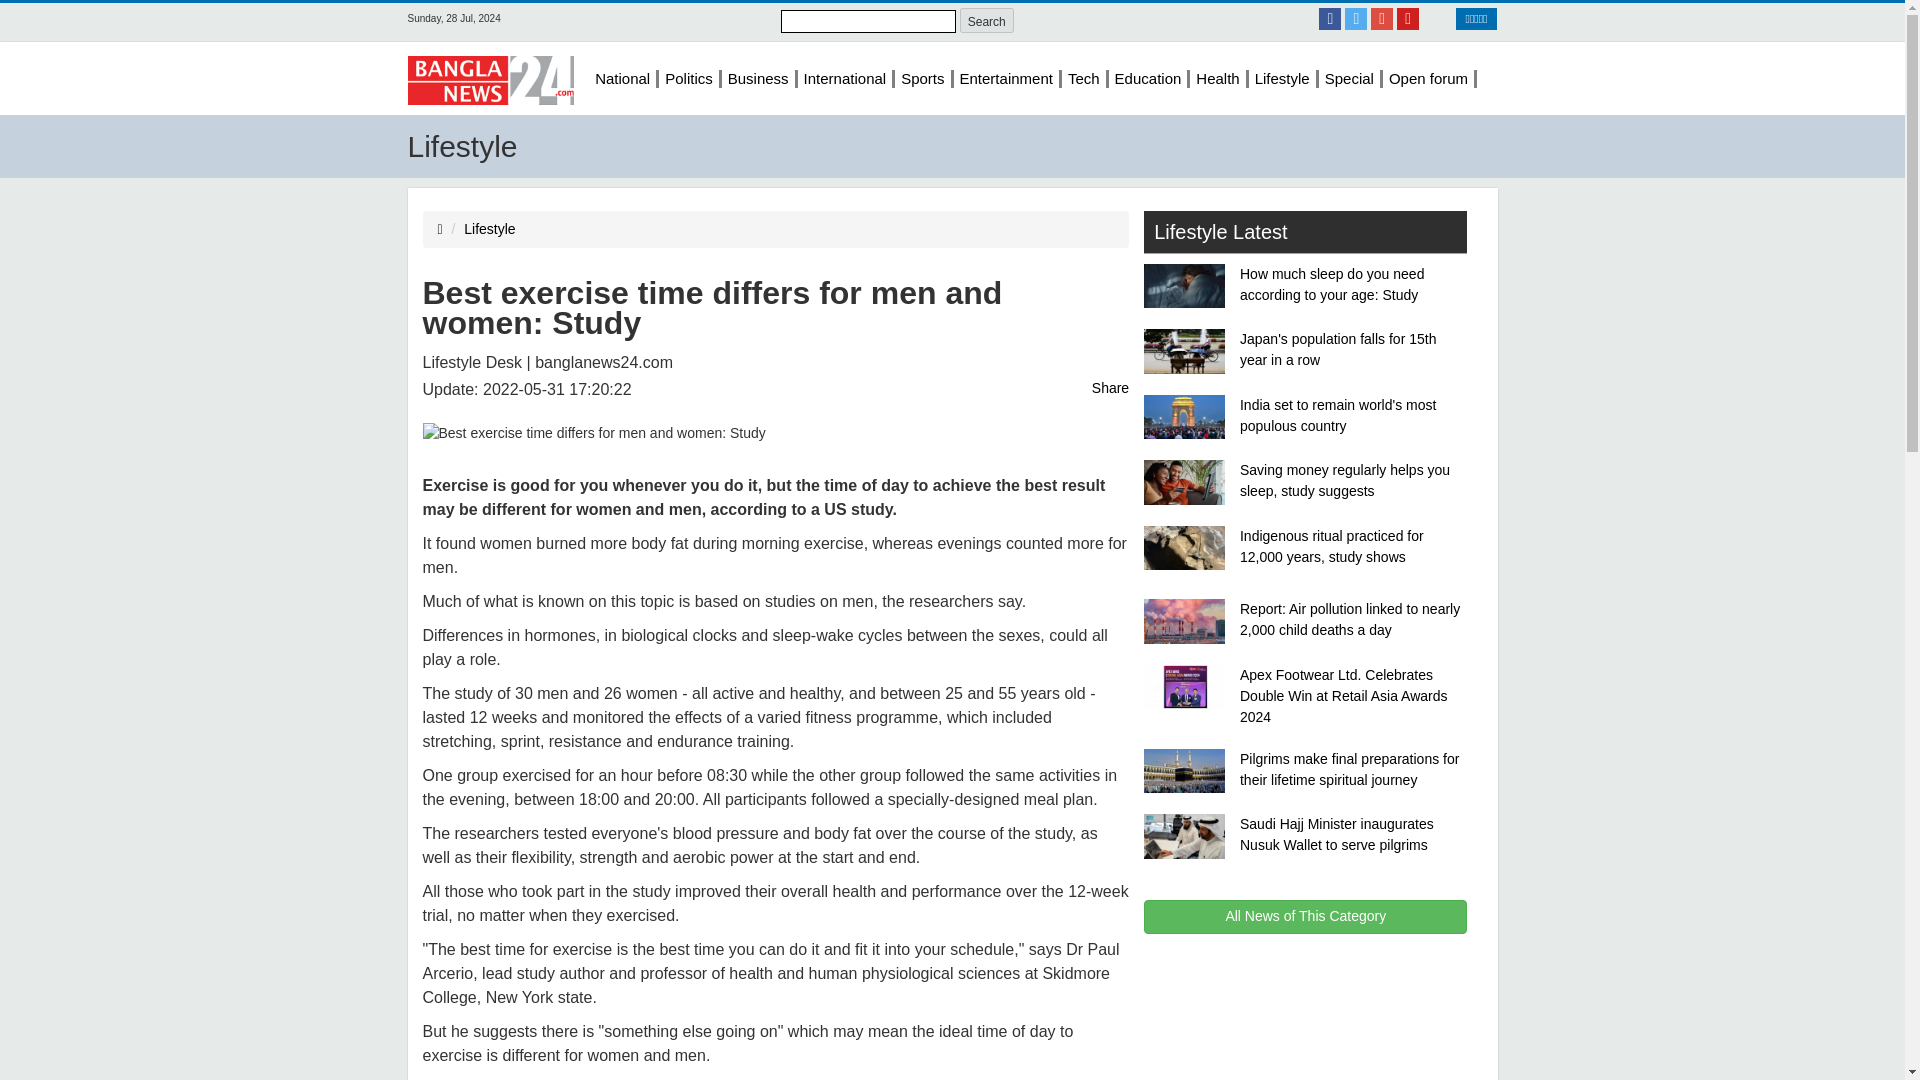 This screenshot has height=1080, width=1920. Describe the element at coordinates (1350, 78) in the screenshot. I see `Special` at that location.